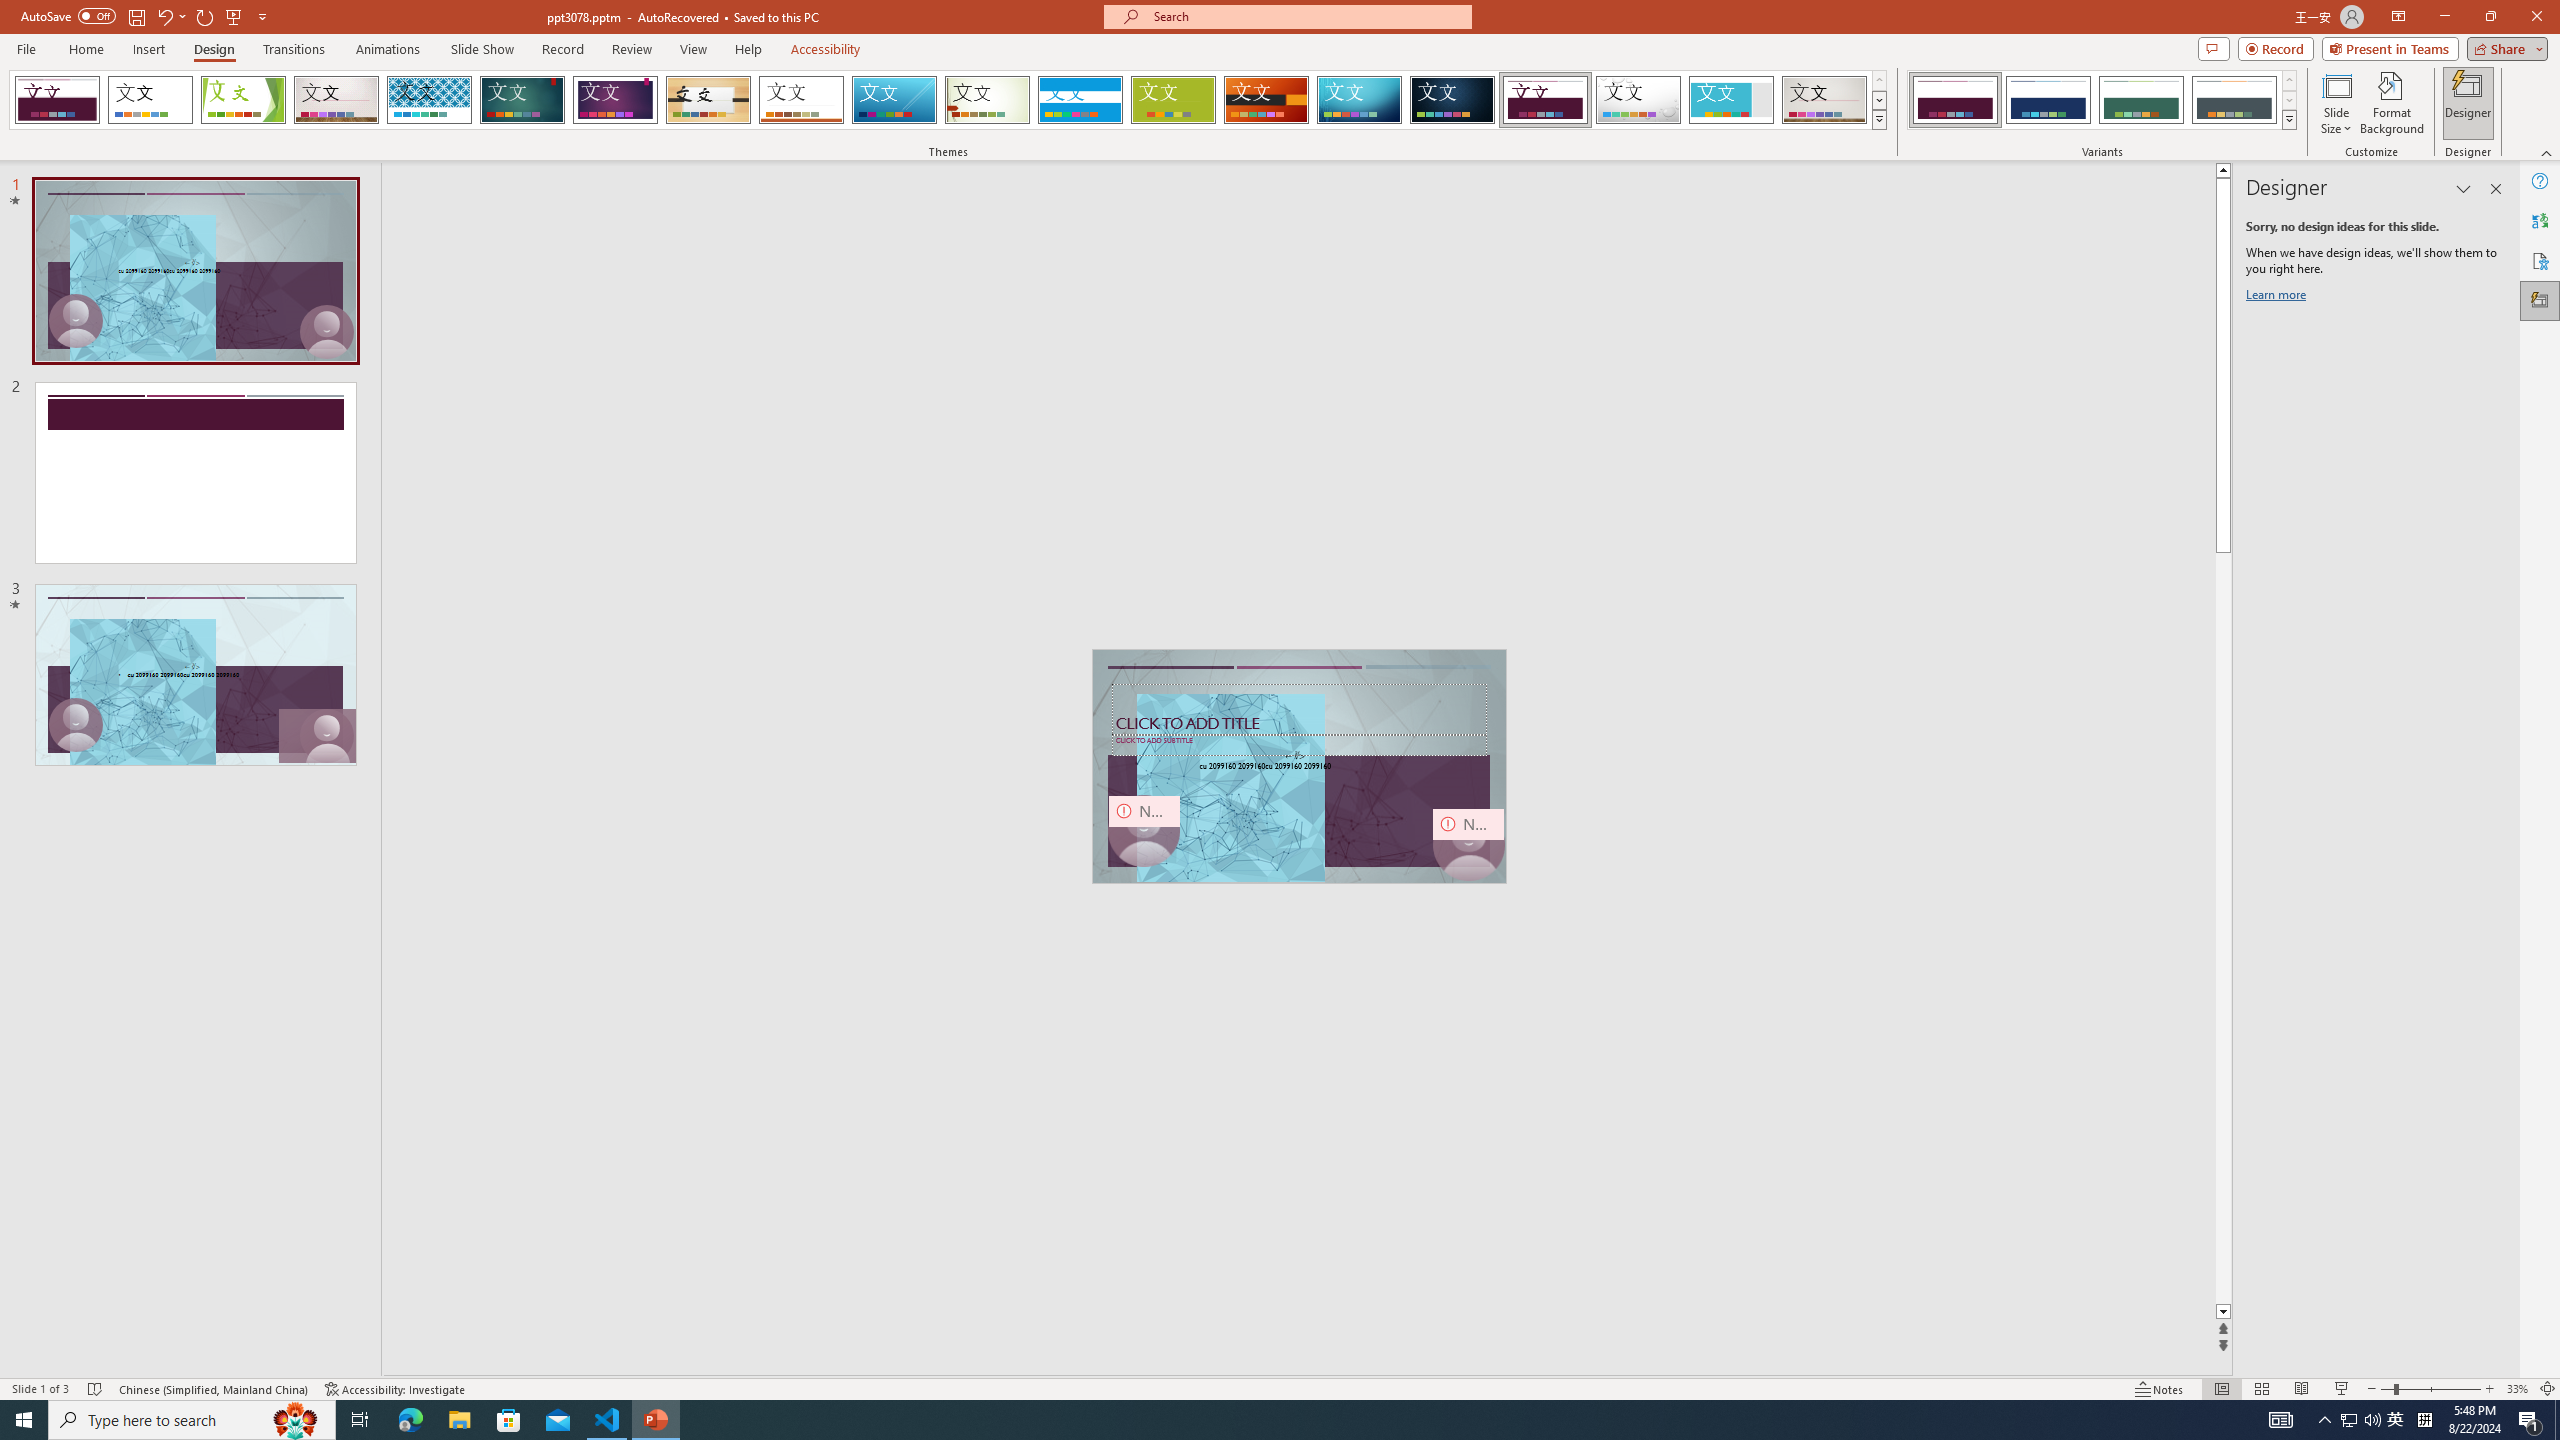  I want to click on From Beginning, so click(234, 16).